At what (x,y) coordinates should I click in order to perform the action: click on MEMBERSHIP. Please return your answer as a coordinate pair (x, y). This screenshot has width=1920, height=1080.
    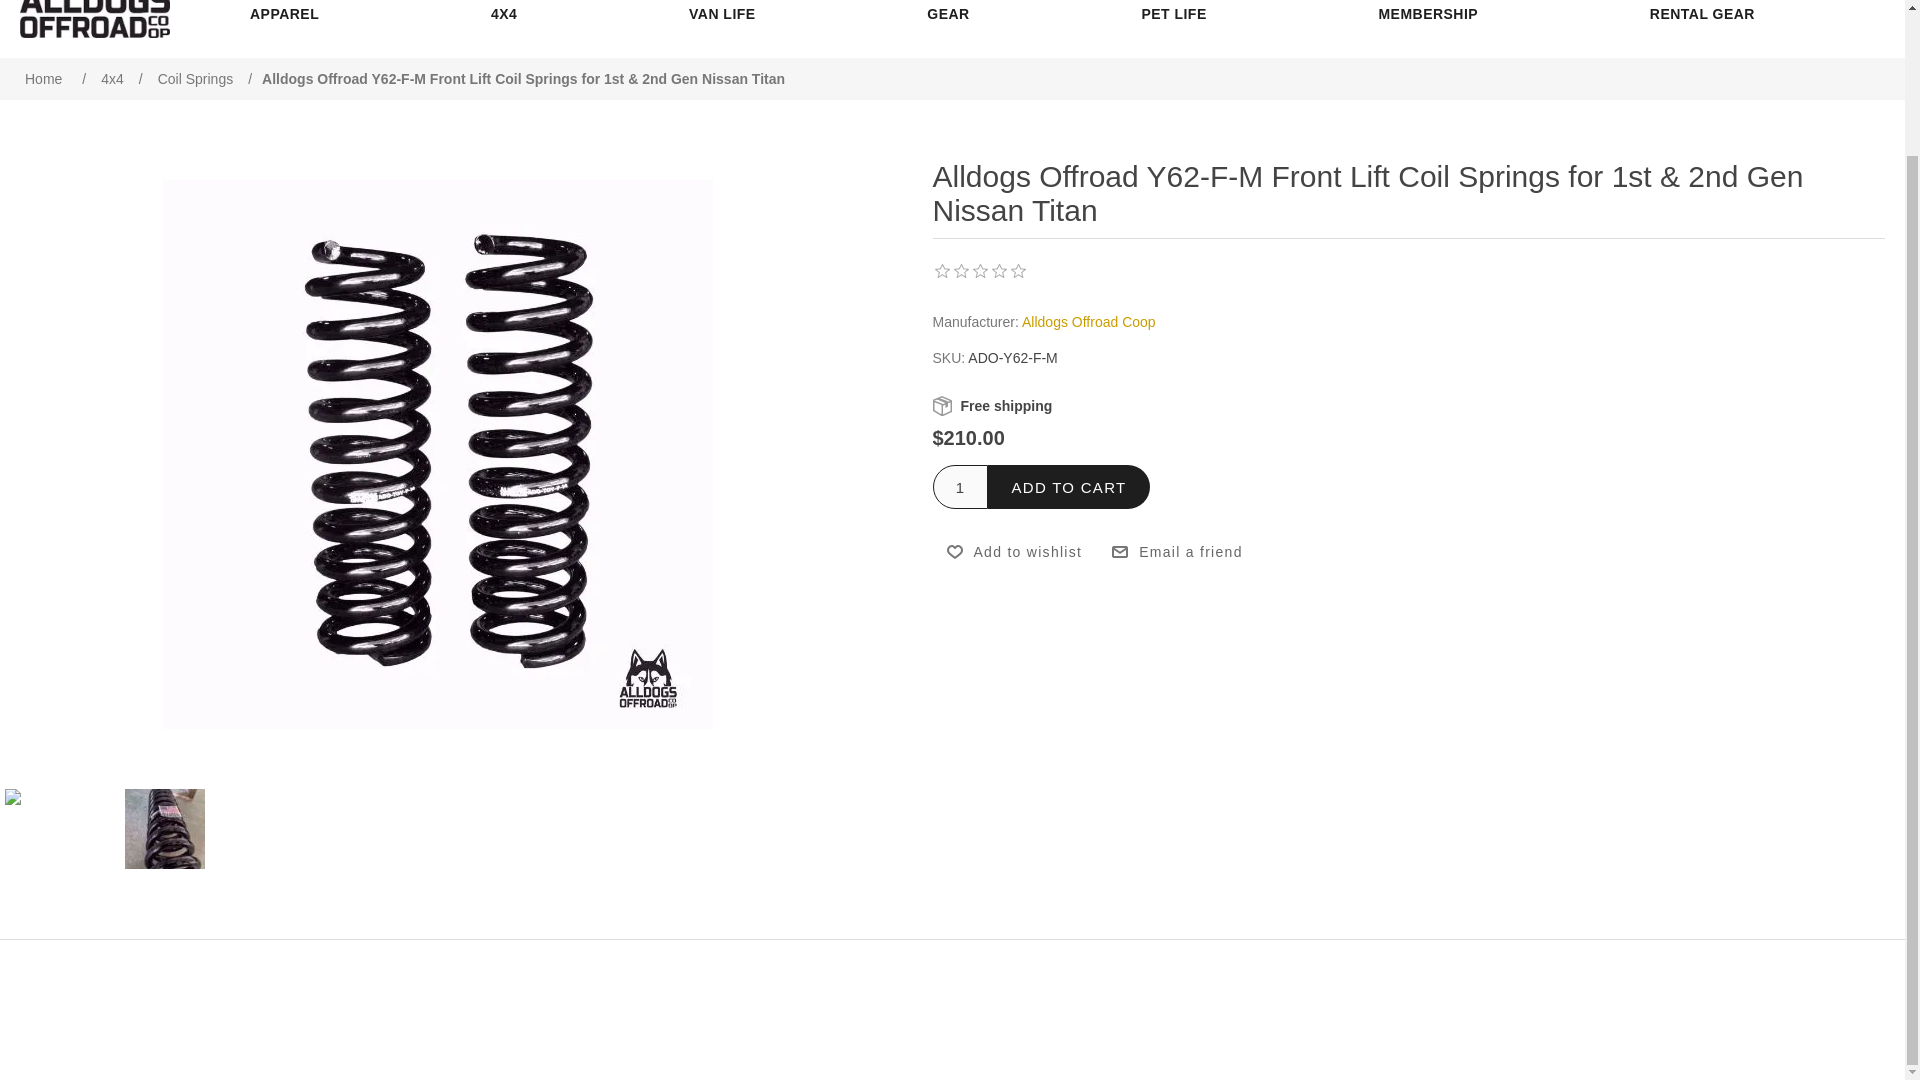
    Looking at the image, I should click on (1428, 14).